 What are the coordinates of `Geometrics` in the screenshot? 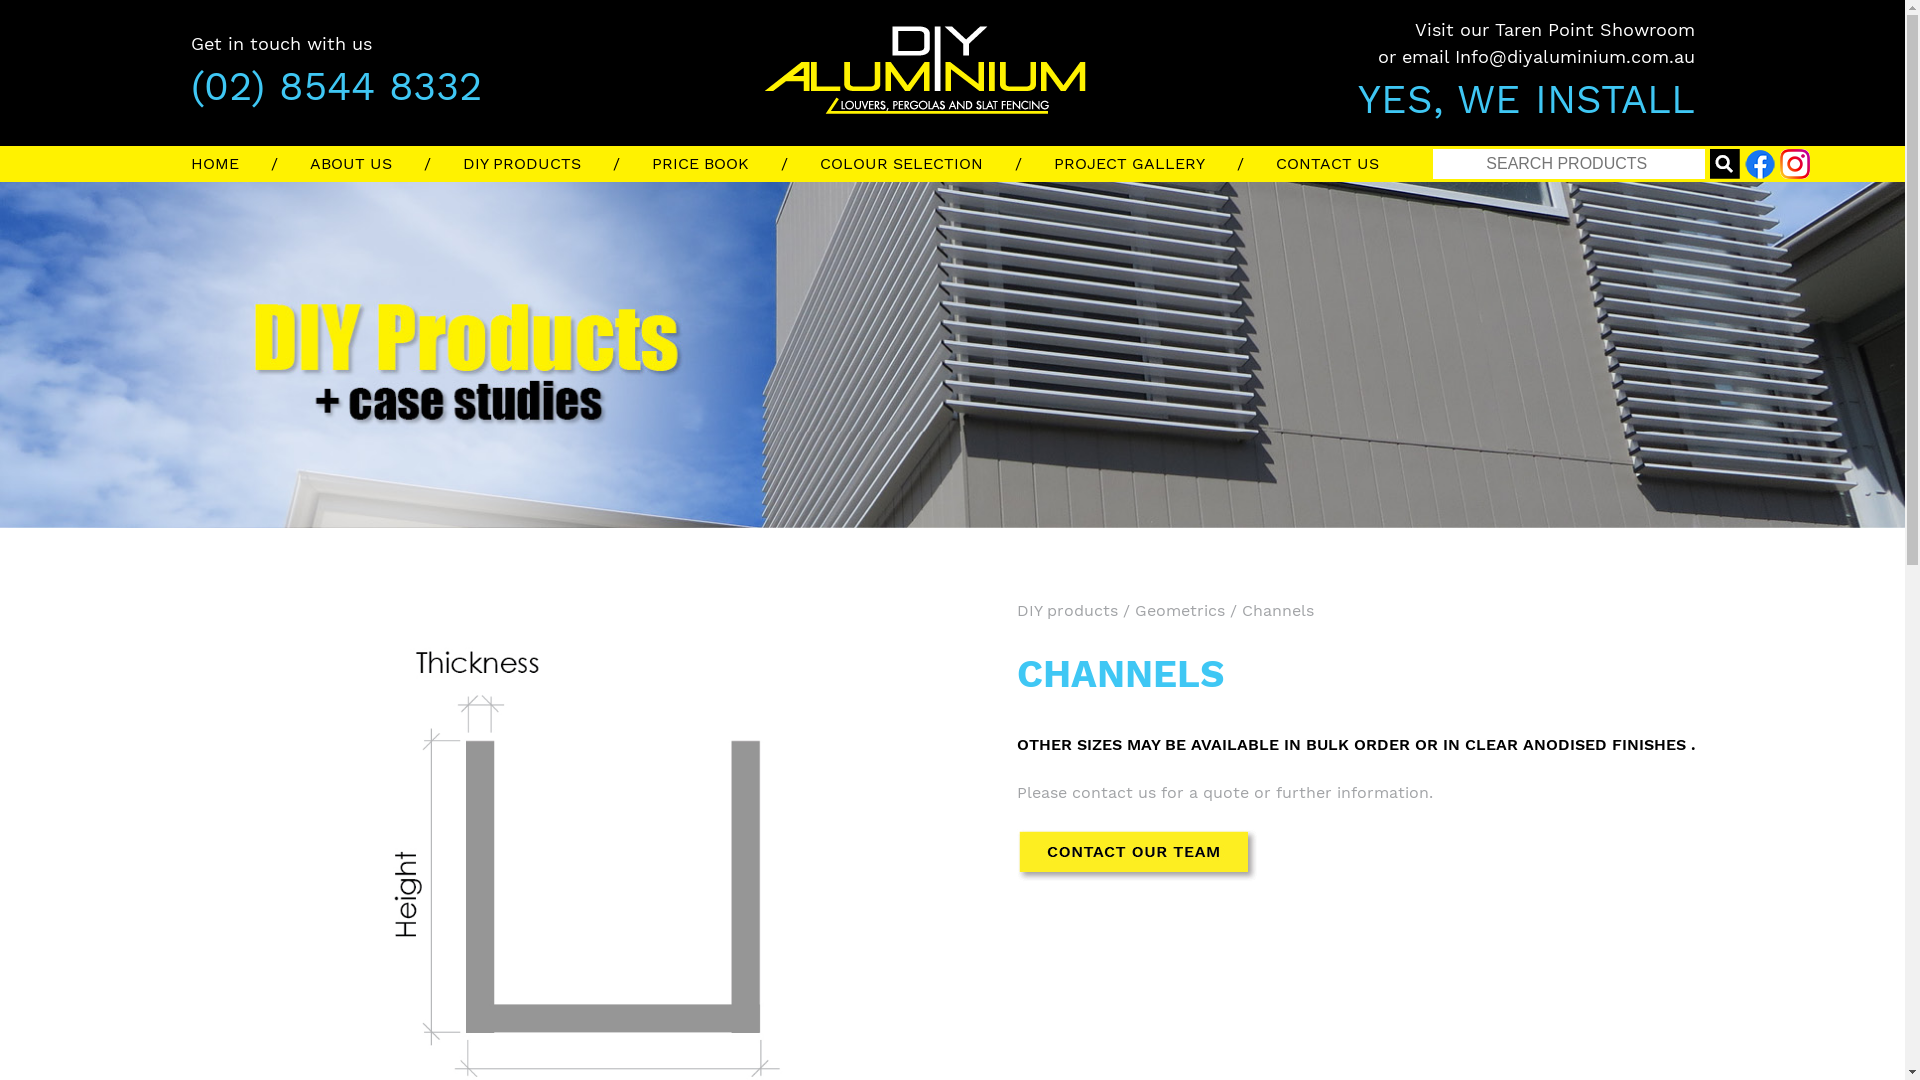 It's located at (1179, 610).